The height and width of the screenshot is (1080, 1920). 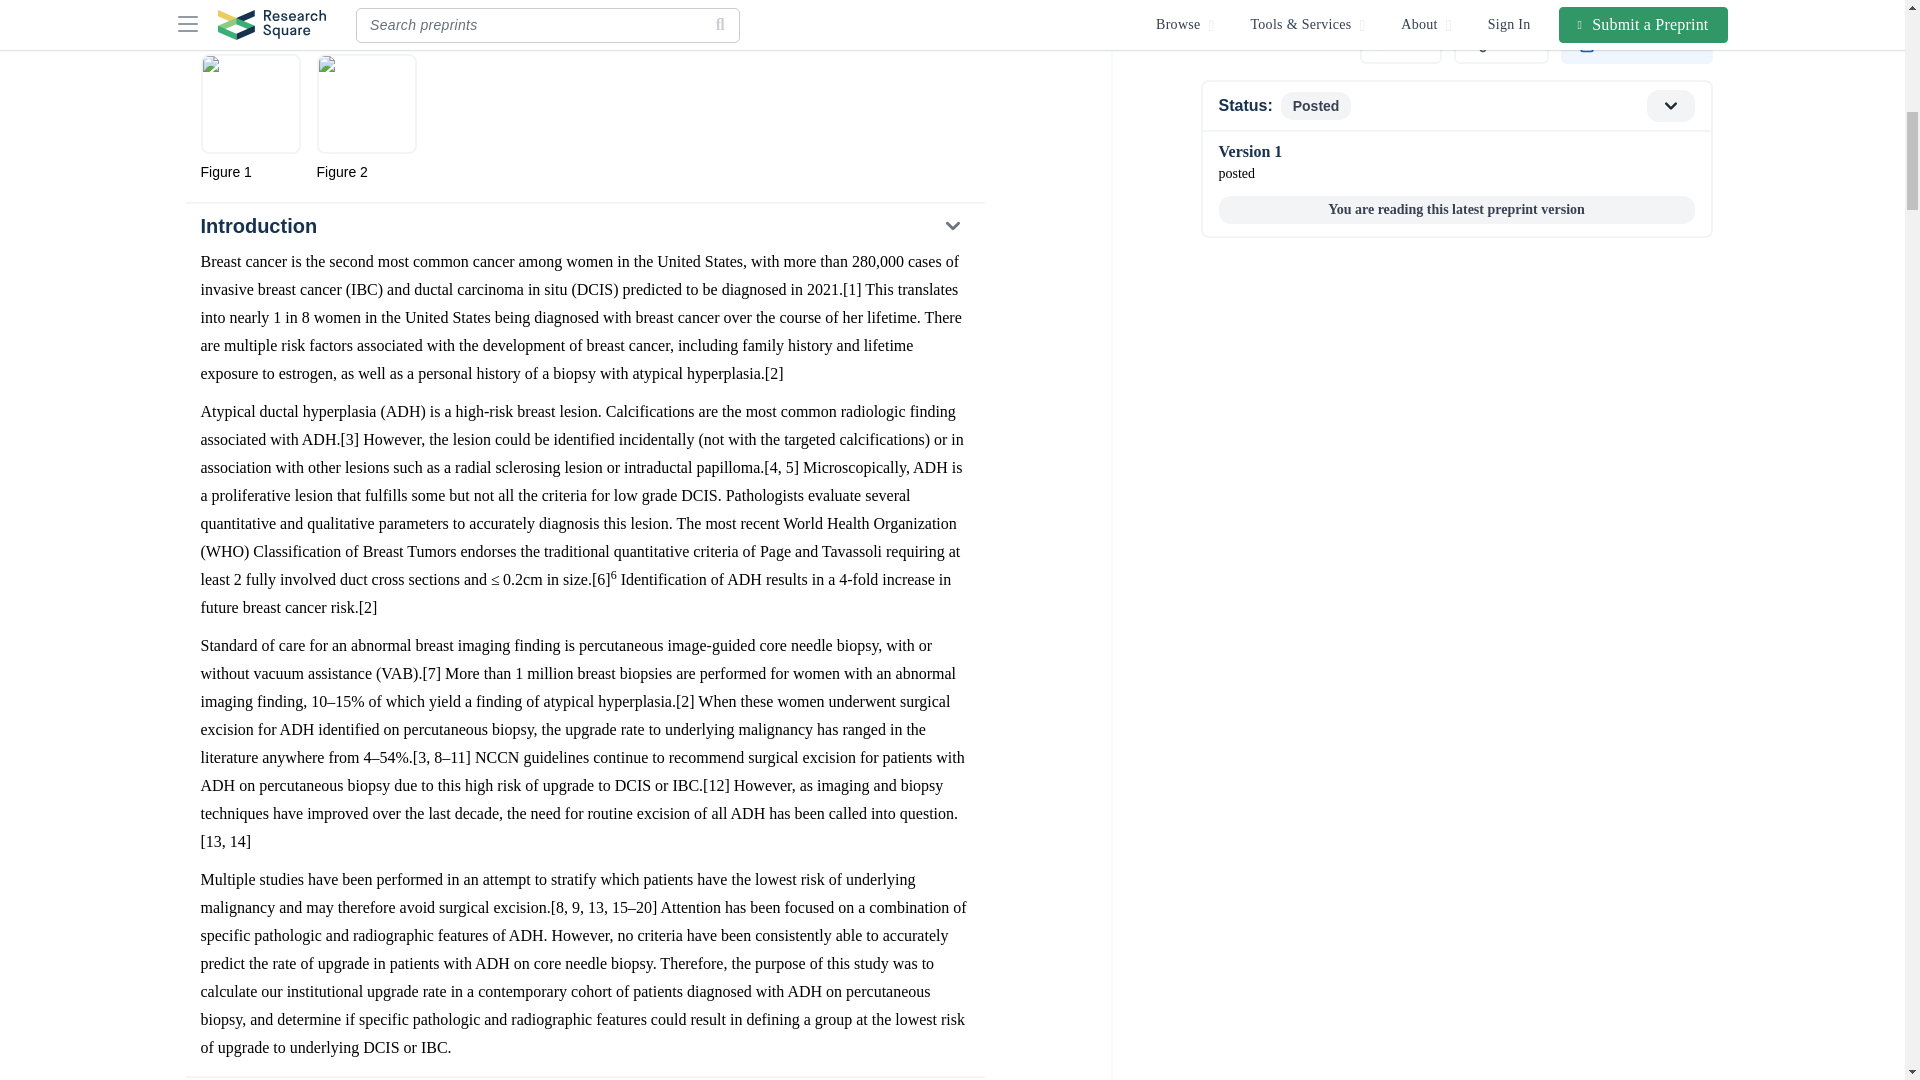 What do you see at coordinates (583, 226) in the screenshot?
I see `Introduction` at bounding box center [583, 226].